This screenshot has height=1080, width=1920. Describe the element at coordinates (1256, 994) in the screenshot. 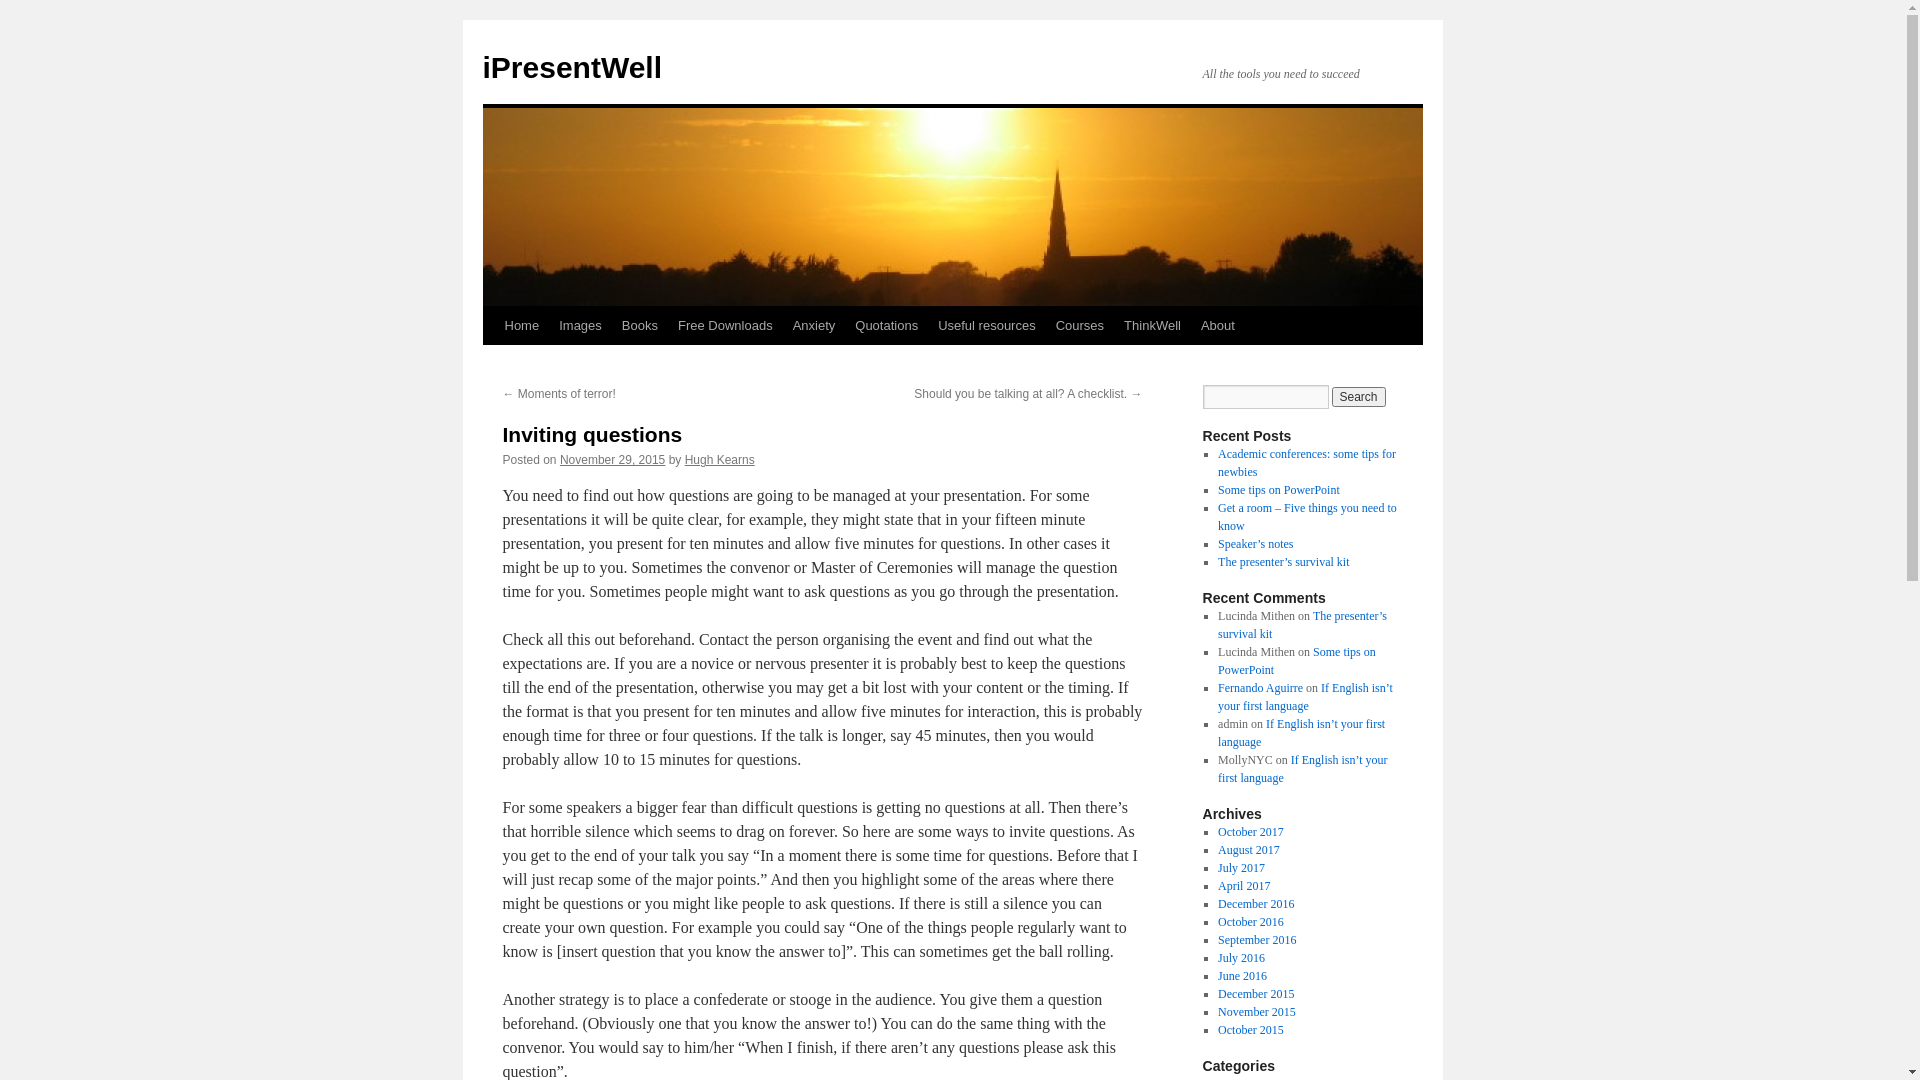

I see `December 2015` at that location.